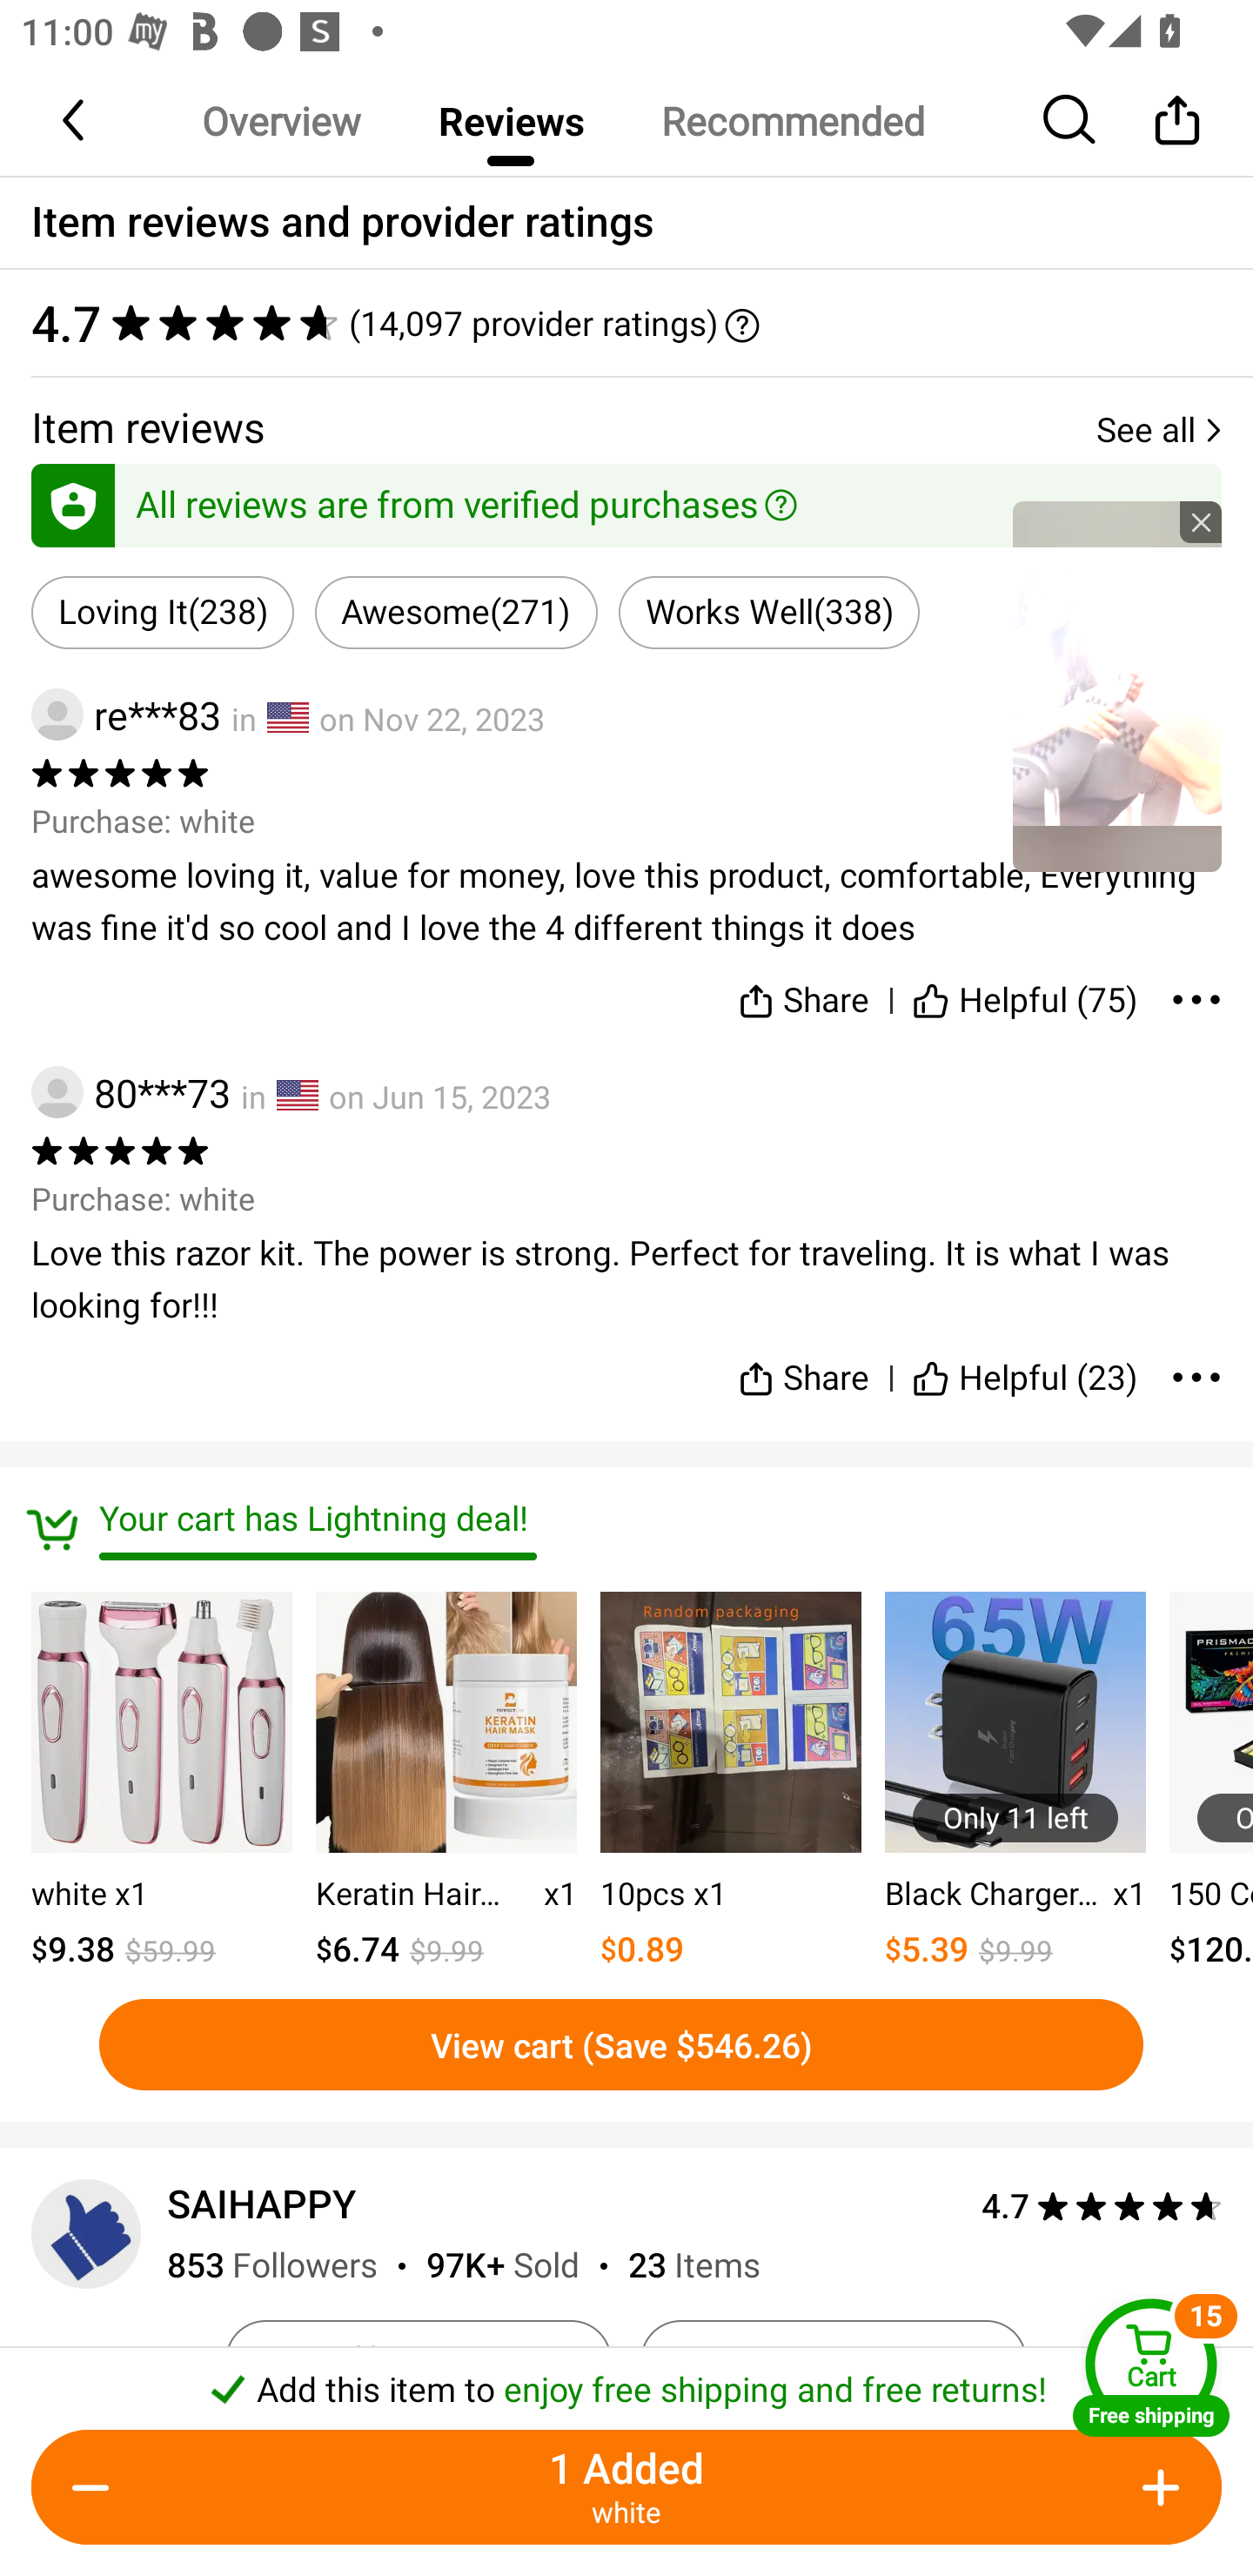 The height and width of the screenshot is (2576, 1253). I want to click on All reviews are from verified purchases , so click(626, 500).